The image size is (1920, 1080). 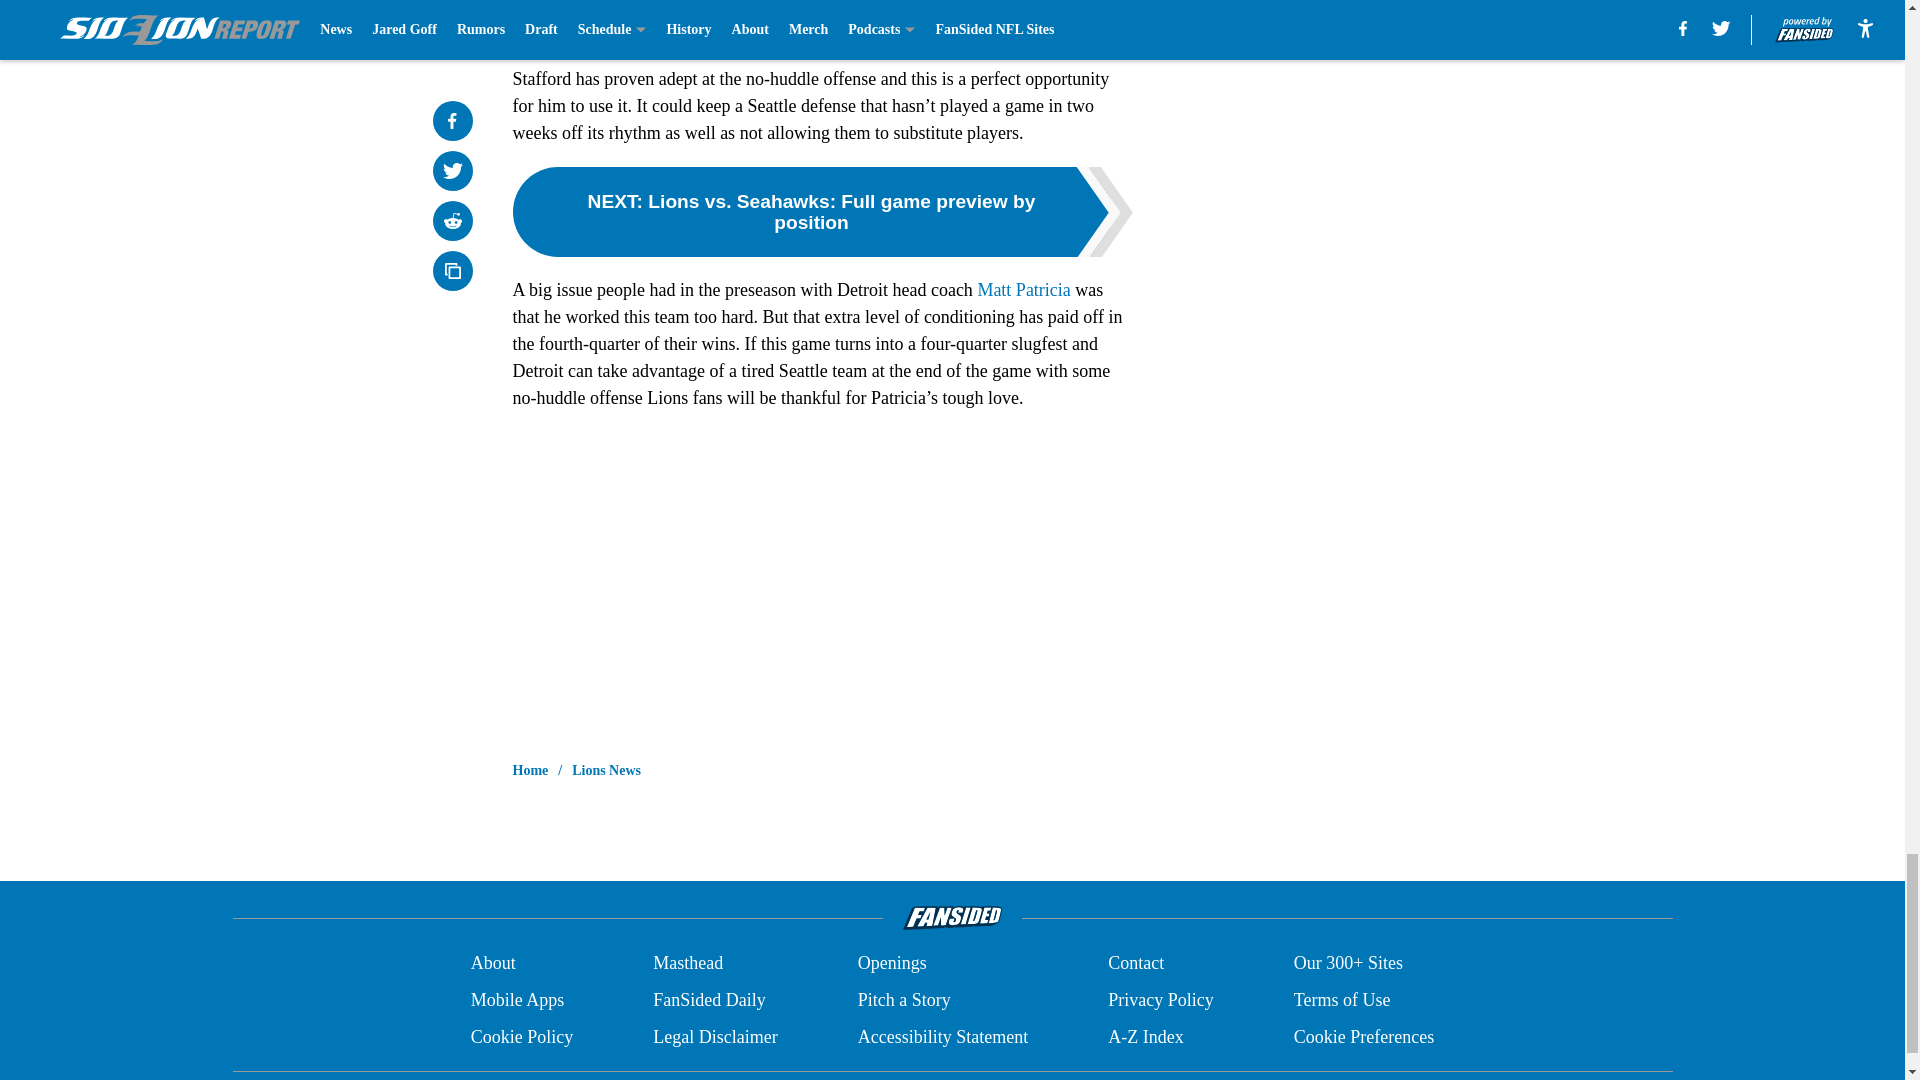 I want to click on Matt Patricia, so click(x=1022, y=290).